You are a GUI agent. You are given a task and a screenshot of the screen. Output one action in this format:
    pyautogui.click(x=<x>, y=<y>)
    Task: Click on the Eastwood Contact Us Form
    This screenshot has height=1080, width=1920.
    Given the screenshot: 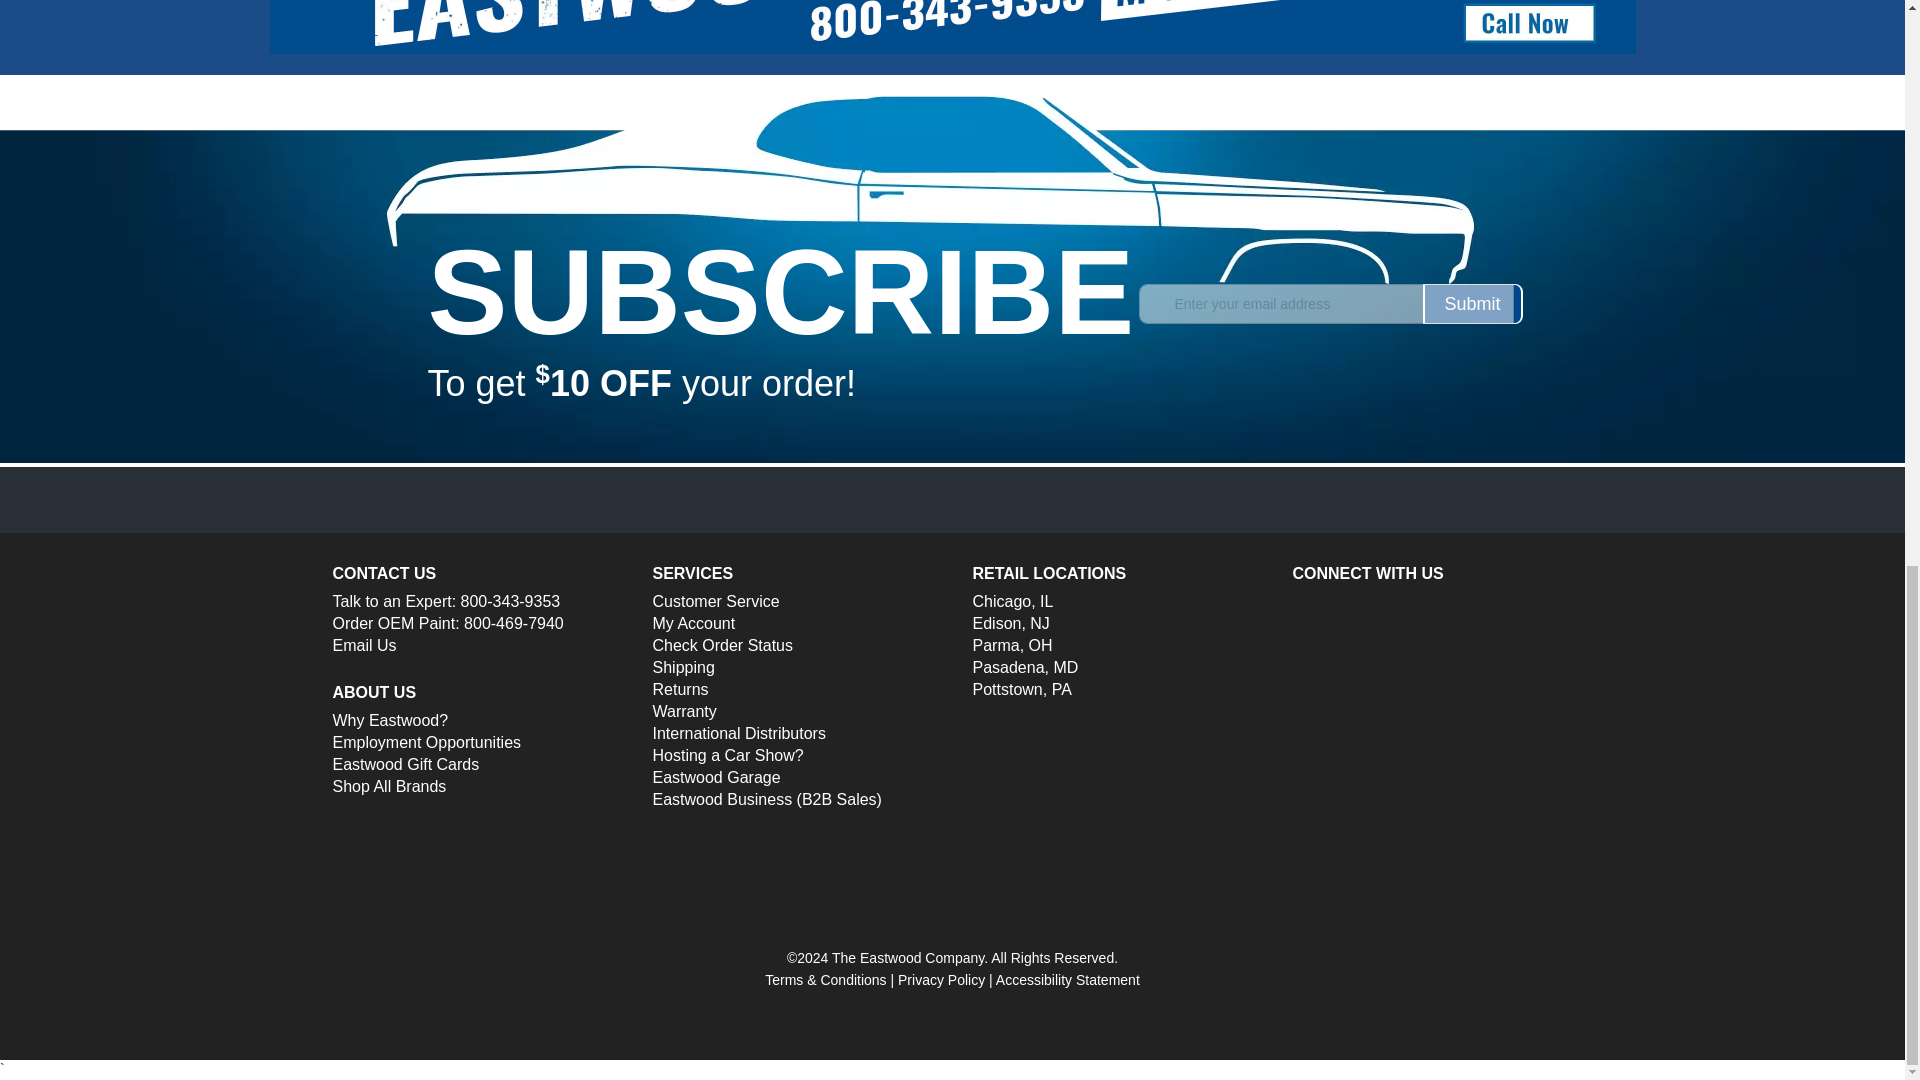 What is the action you would take?
    pyautogui.click(x=364, y=646)
    